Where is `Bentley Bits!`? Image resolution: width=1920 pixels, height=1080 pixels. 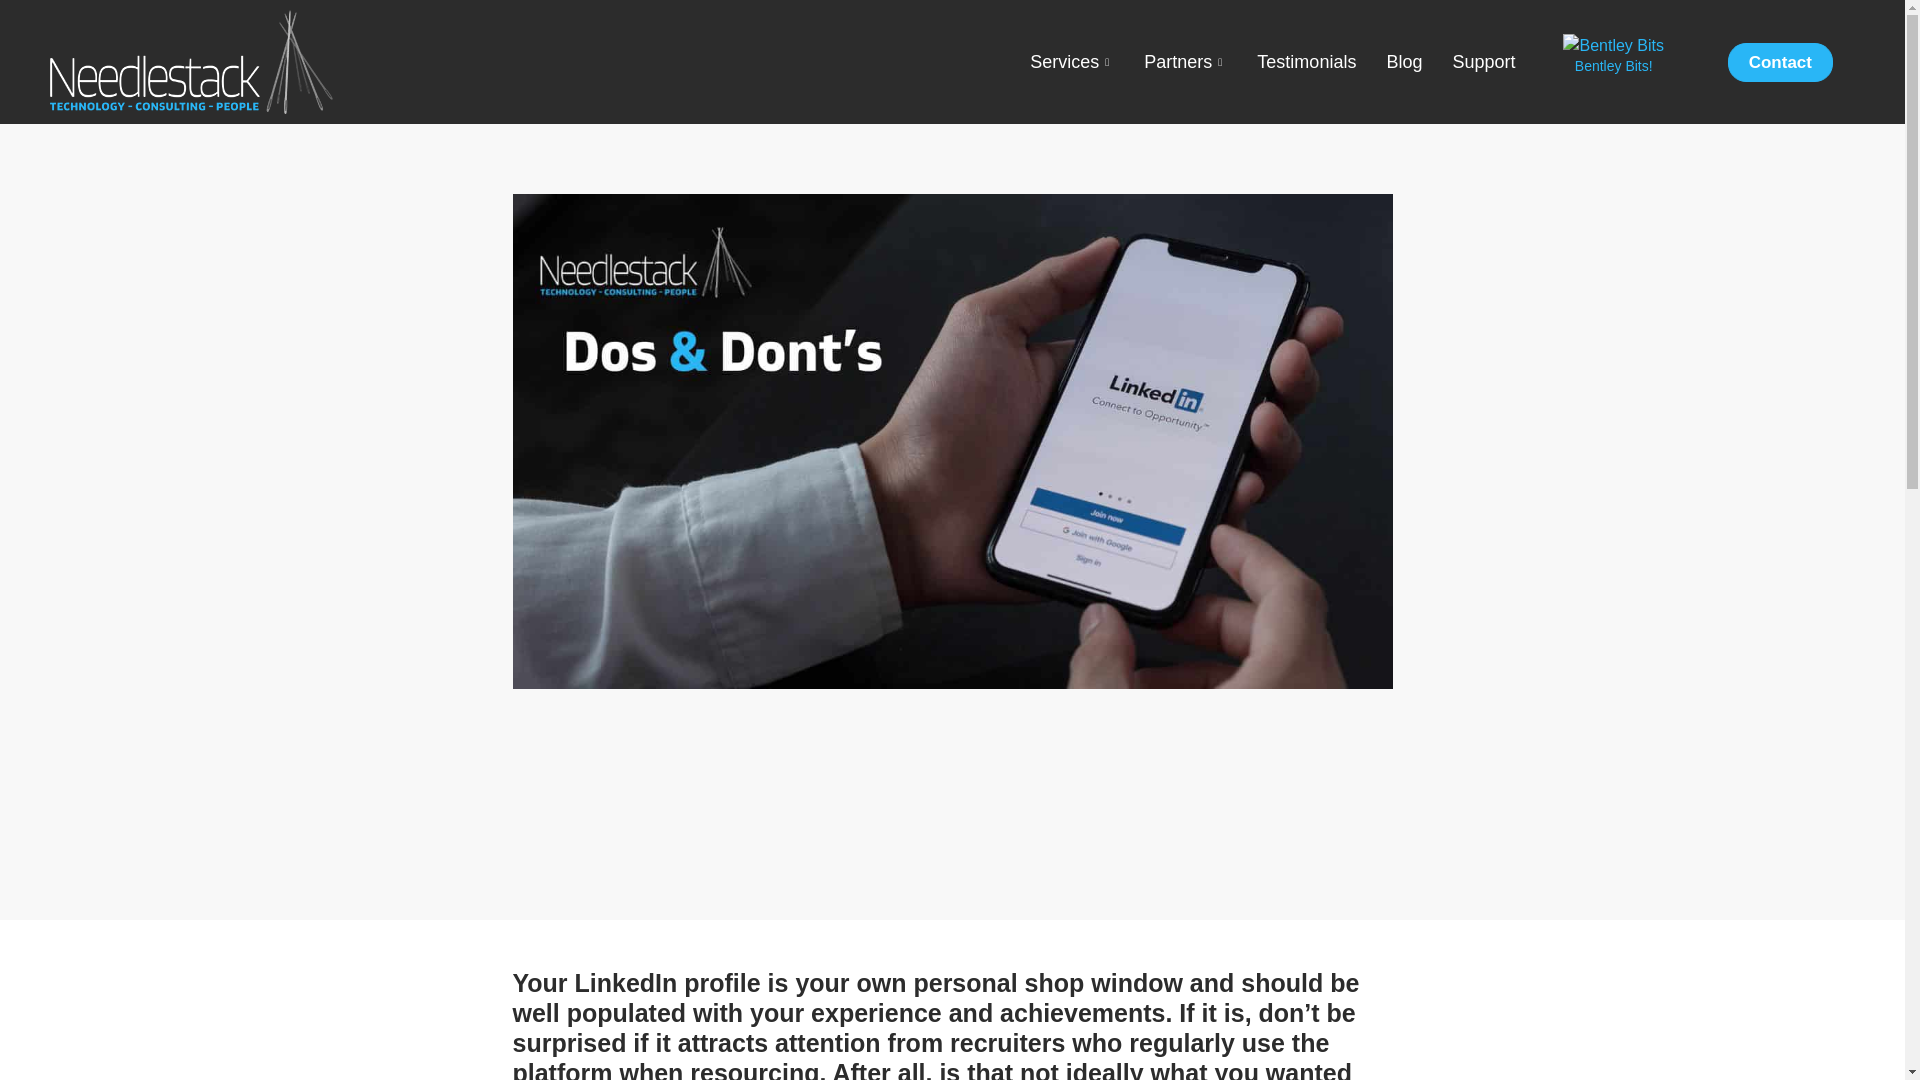
Bentley Bits! is located at coordinates (1614, 66).